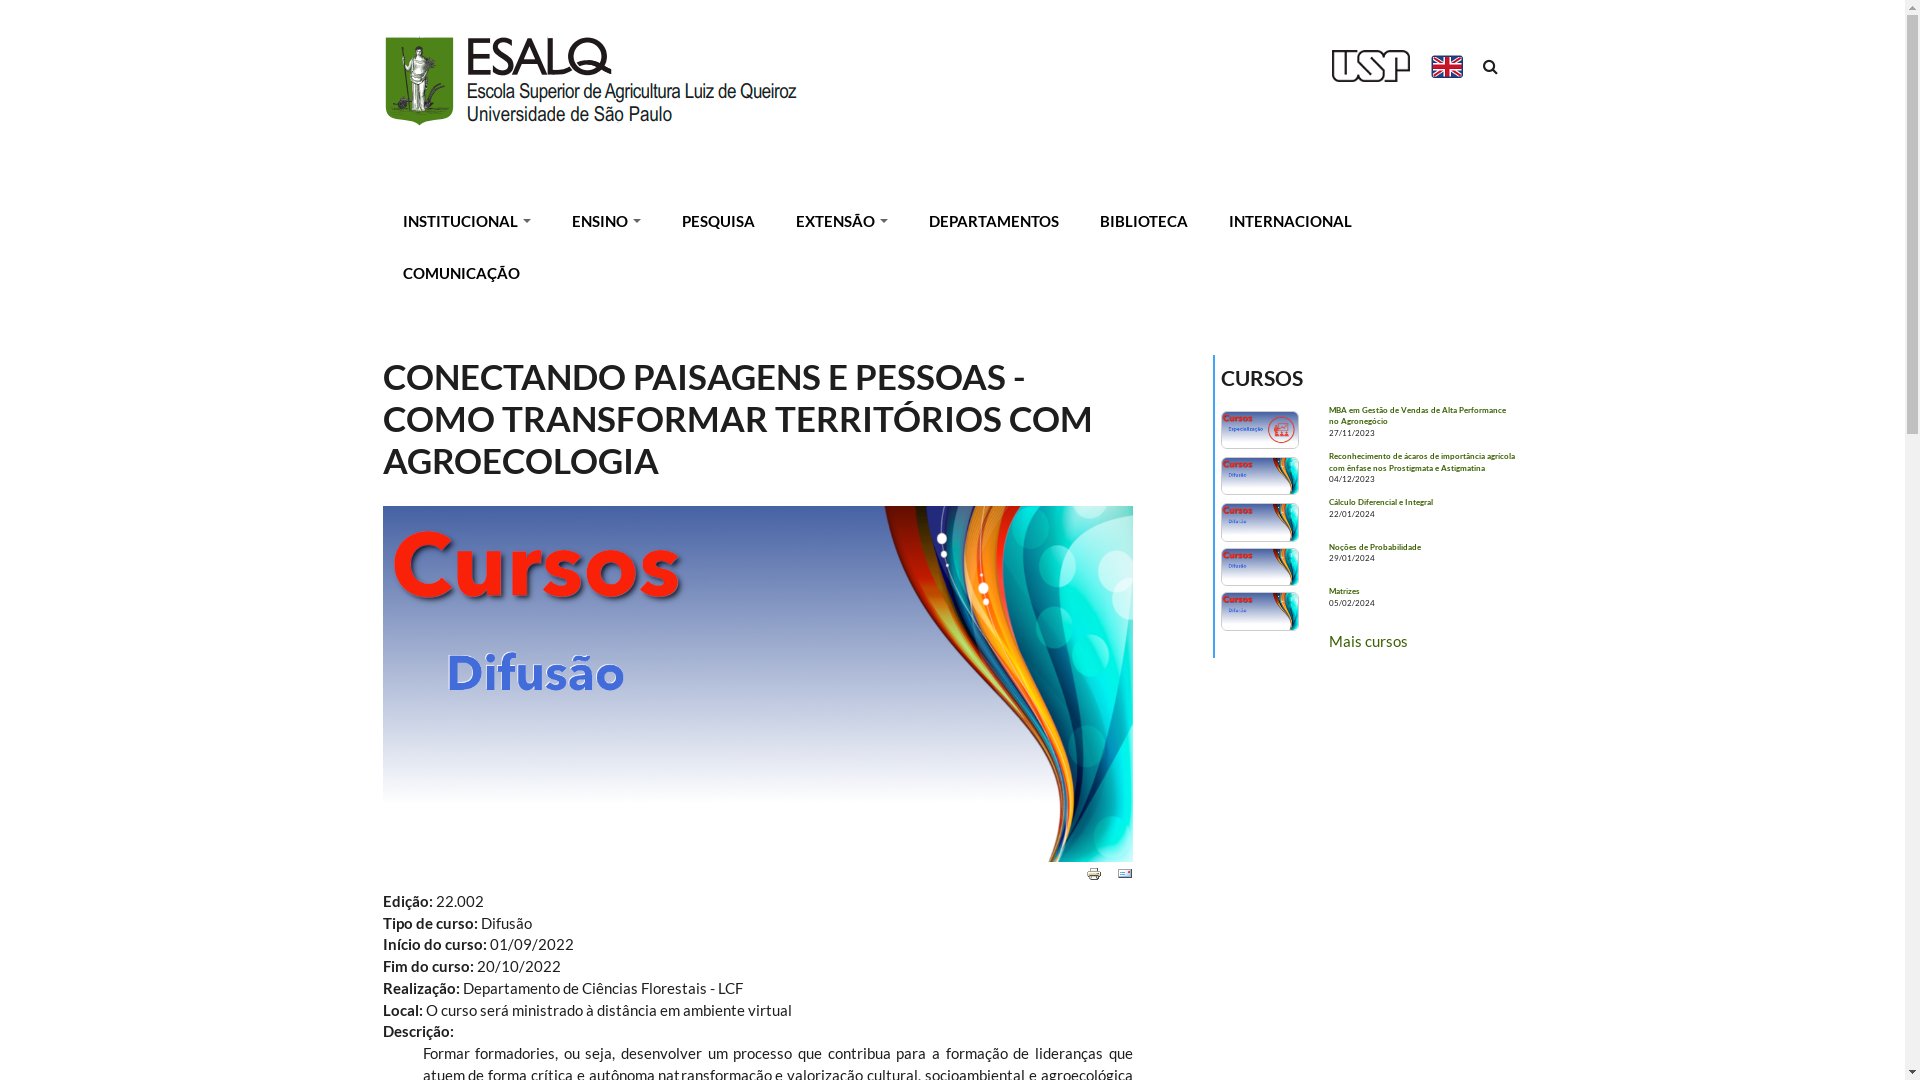 Image resolution: width=1920 pixels, height=1080 pixels. What do you see at coordinates (1144, 222) in the screenshot?
I see `BIBLIOTECA` at bounding box center [1144, 222].